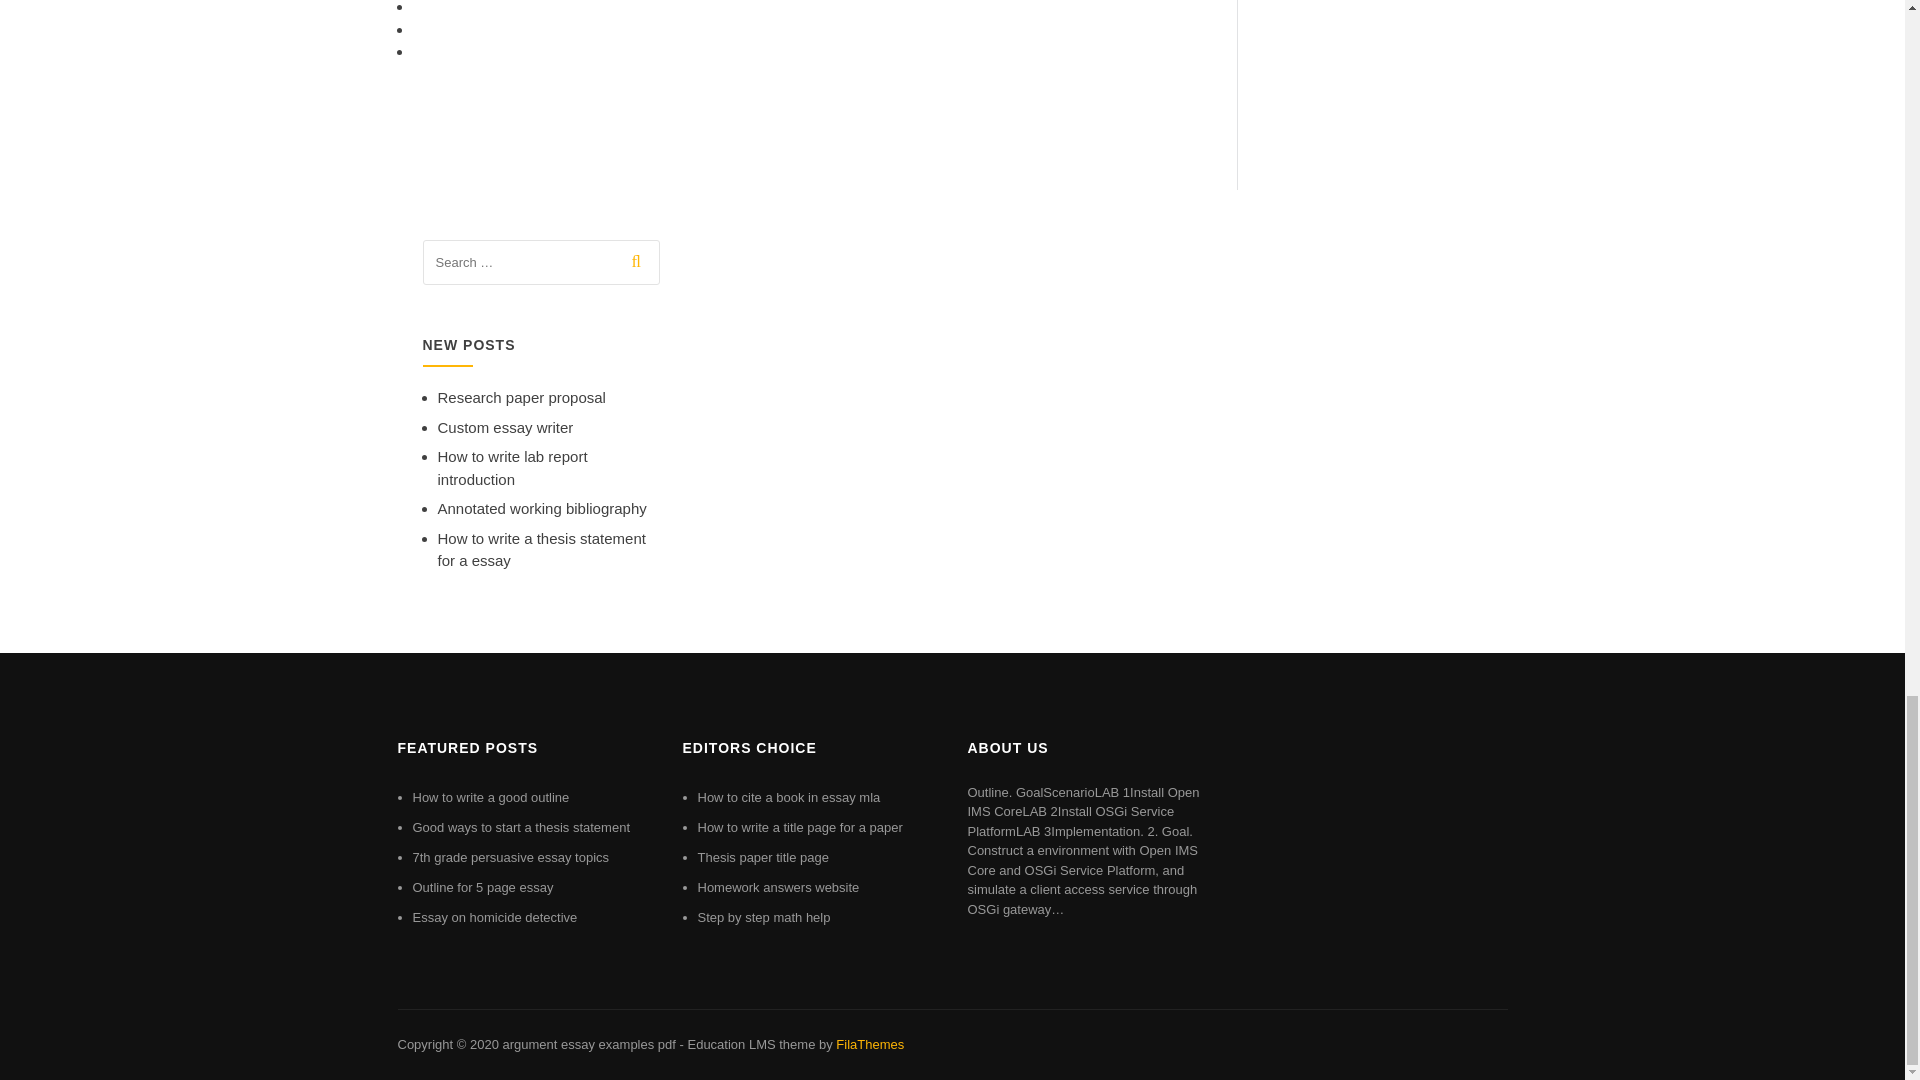 This screenshot has height=1080, width=1920. What do you see at coordinates (494, 917) in the screenshot?
I see `Essay on homicide detective` at bounding box center [494, 917].